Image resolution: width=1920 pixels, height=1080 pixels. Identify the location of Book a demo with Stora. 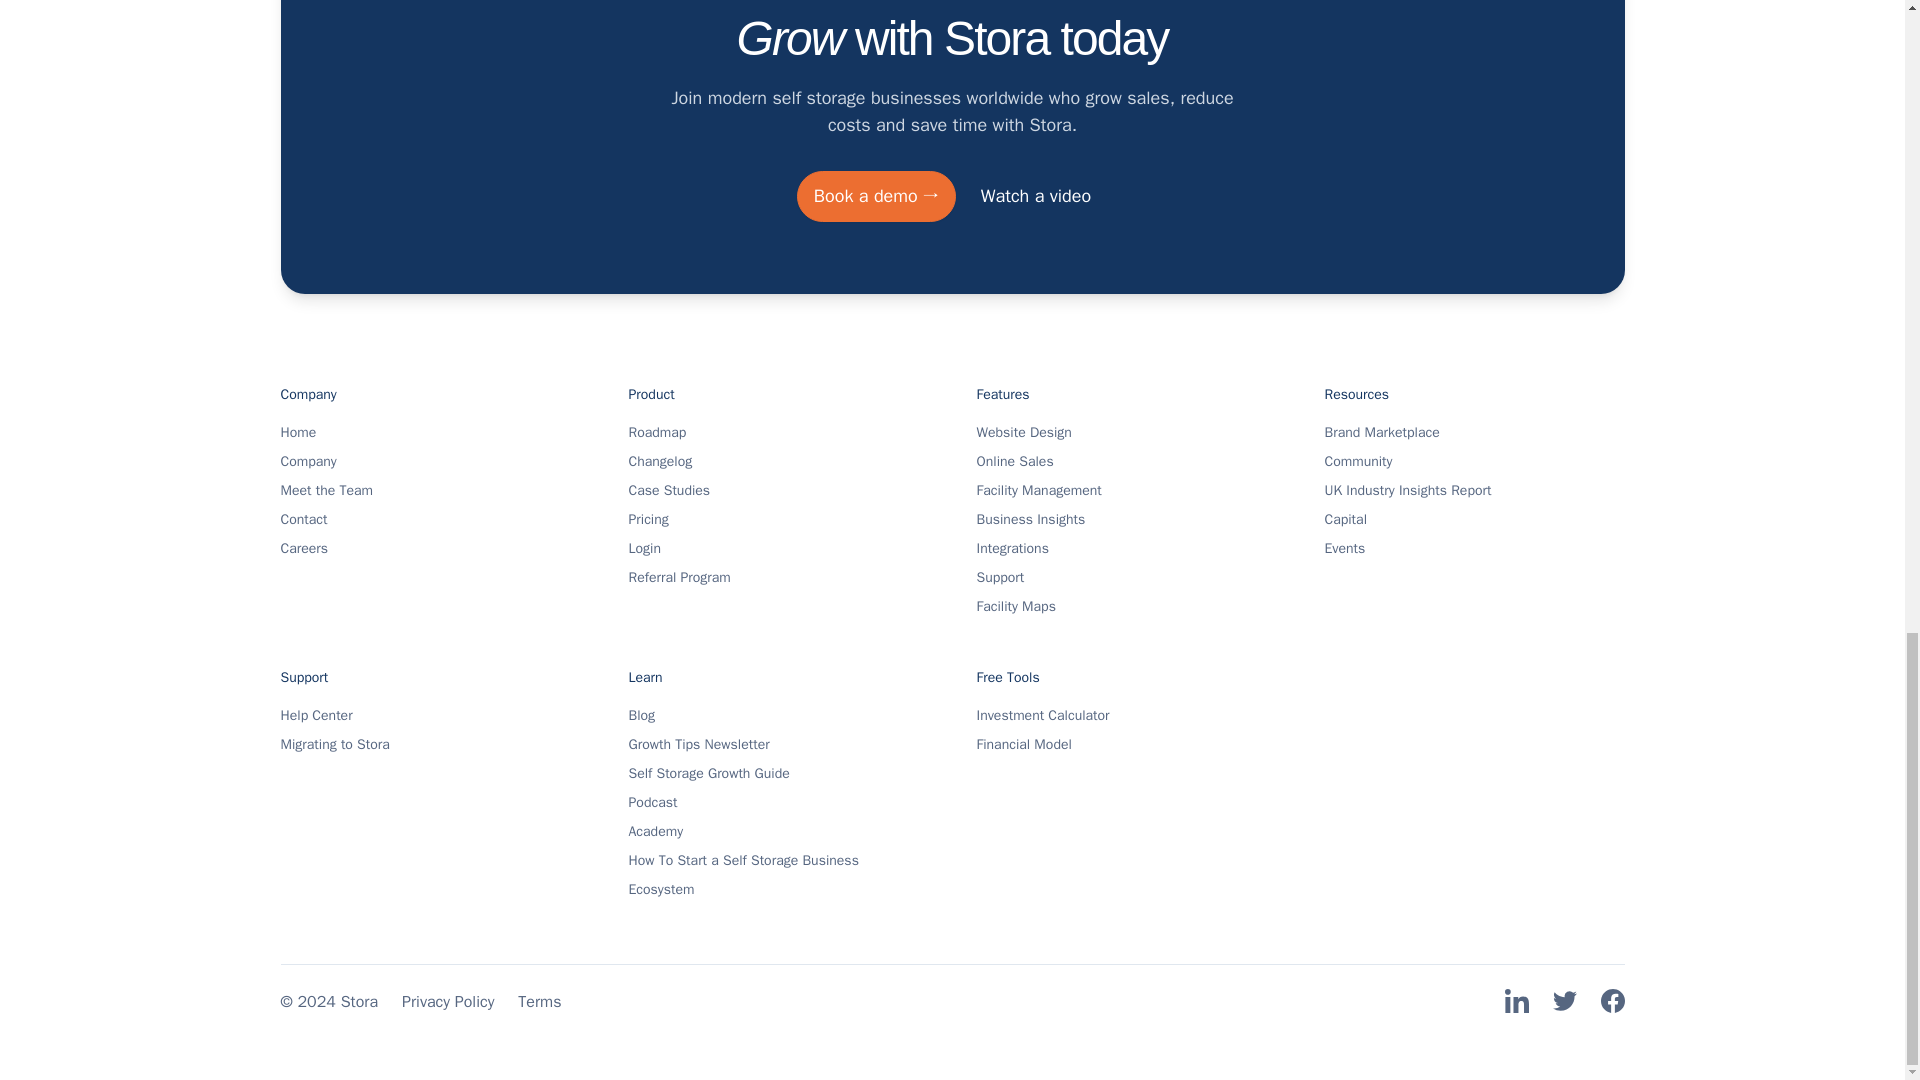
(876, 196).